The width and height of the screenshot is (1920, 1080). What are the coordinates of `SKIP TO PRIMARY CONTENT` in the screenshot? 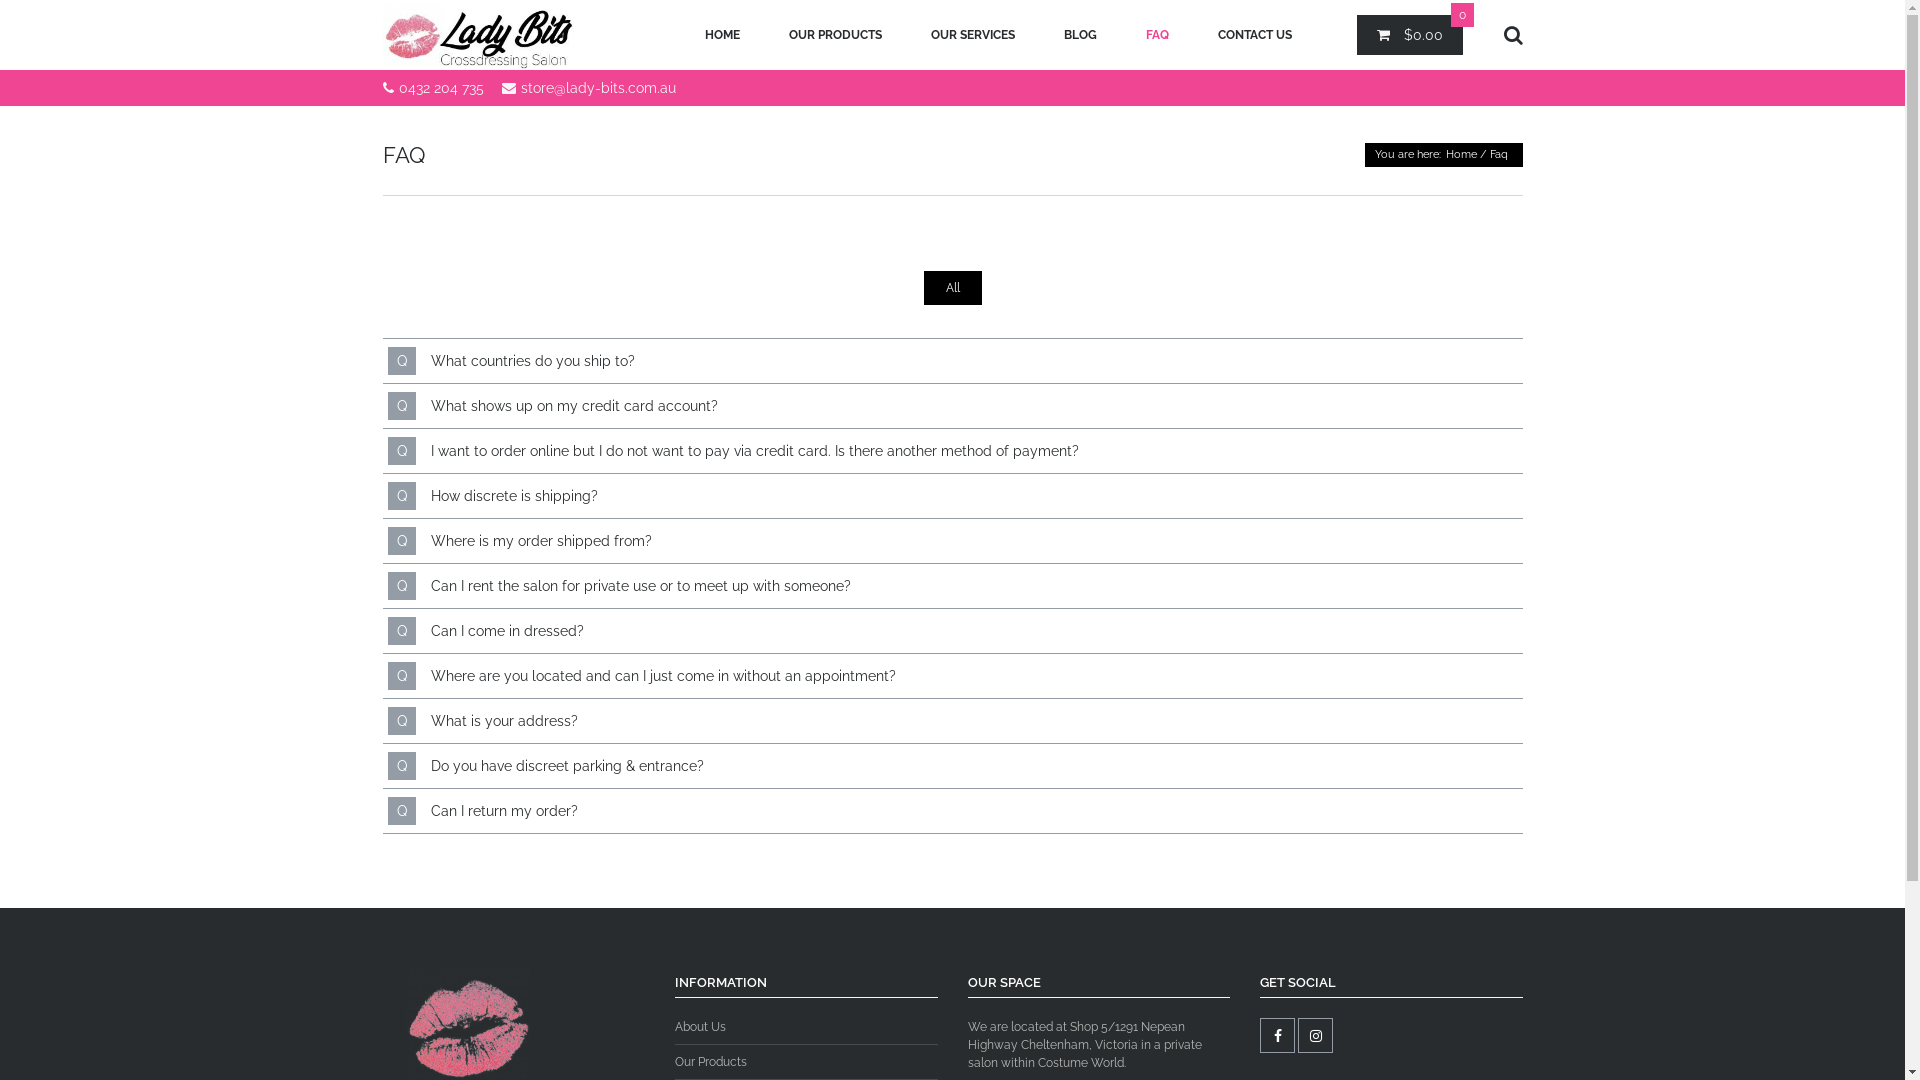 It's located at (759, 35).